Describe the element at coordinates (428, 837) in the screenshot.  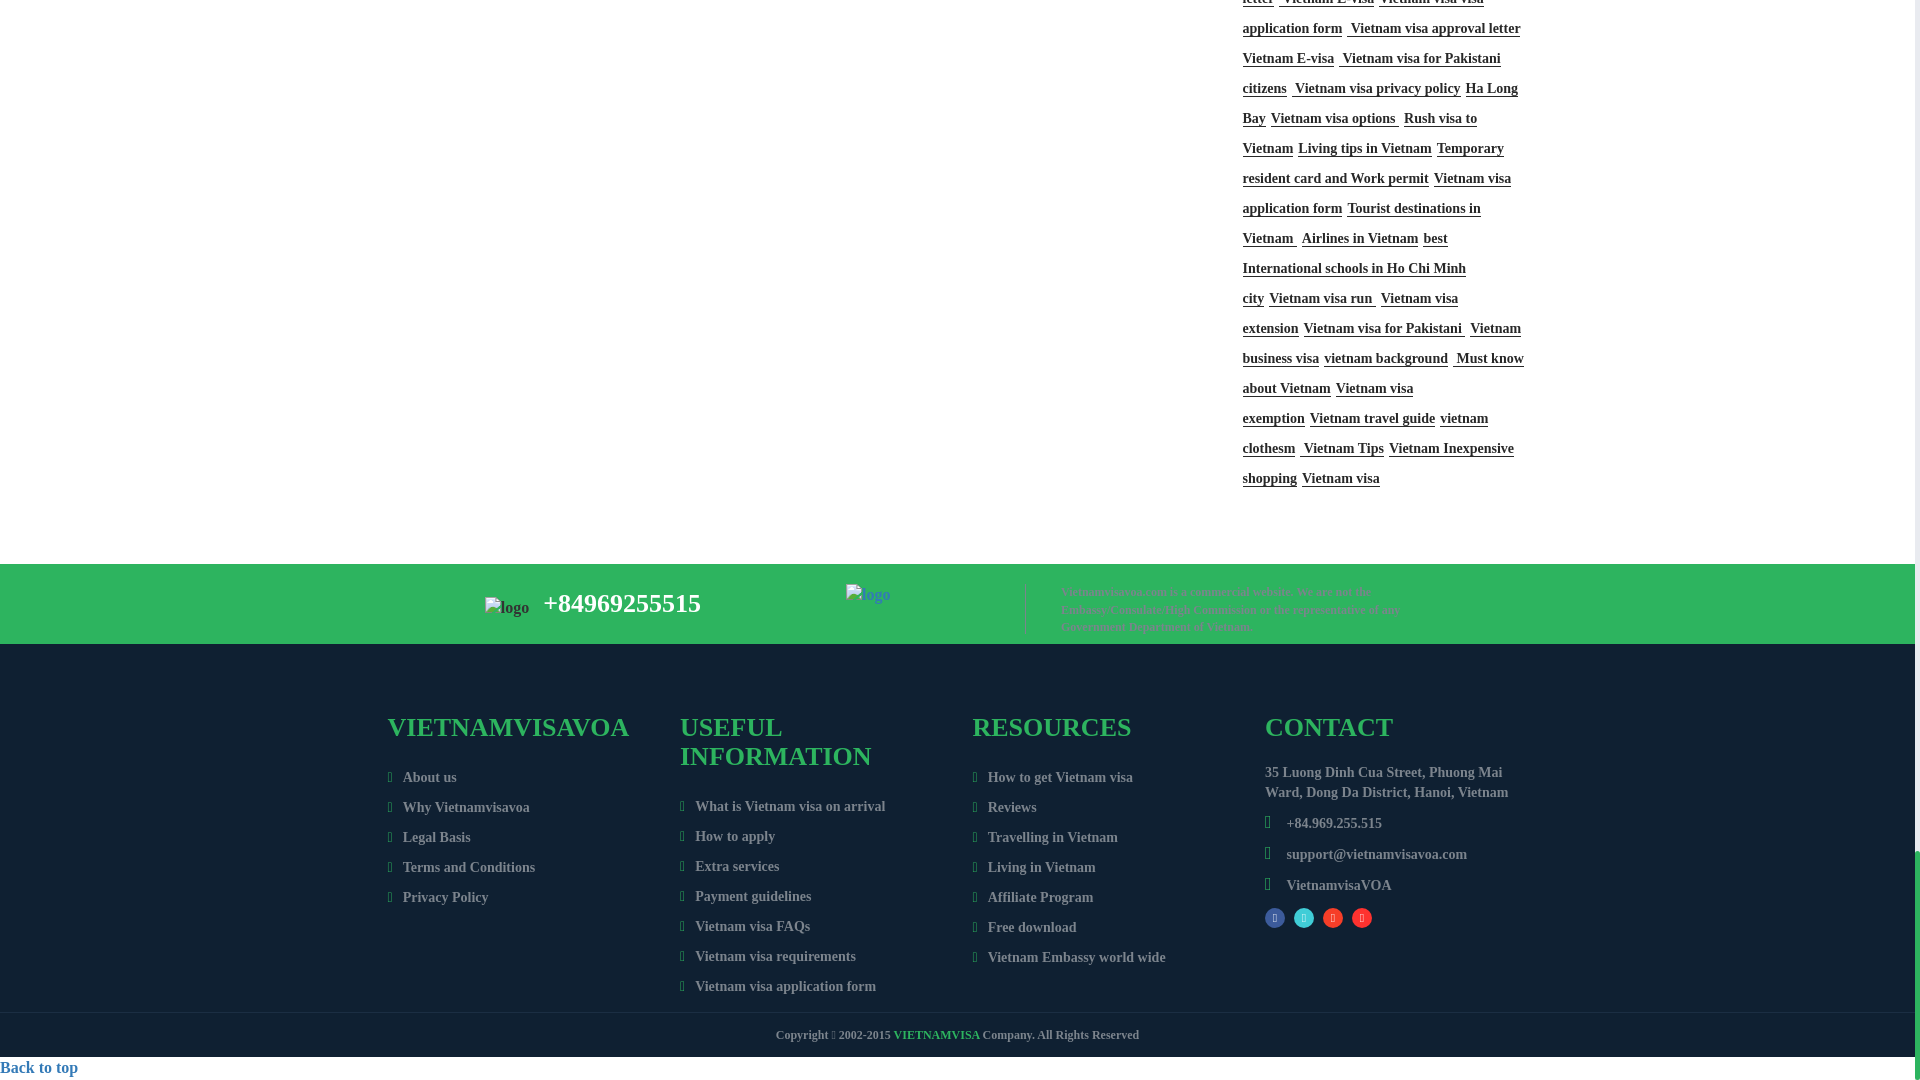
I see `Legal Basis` at that location.